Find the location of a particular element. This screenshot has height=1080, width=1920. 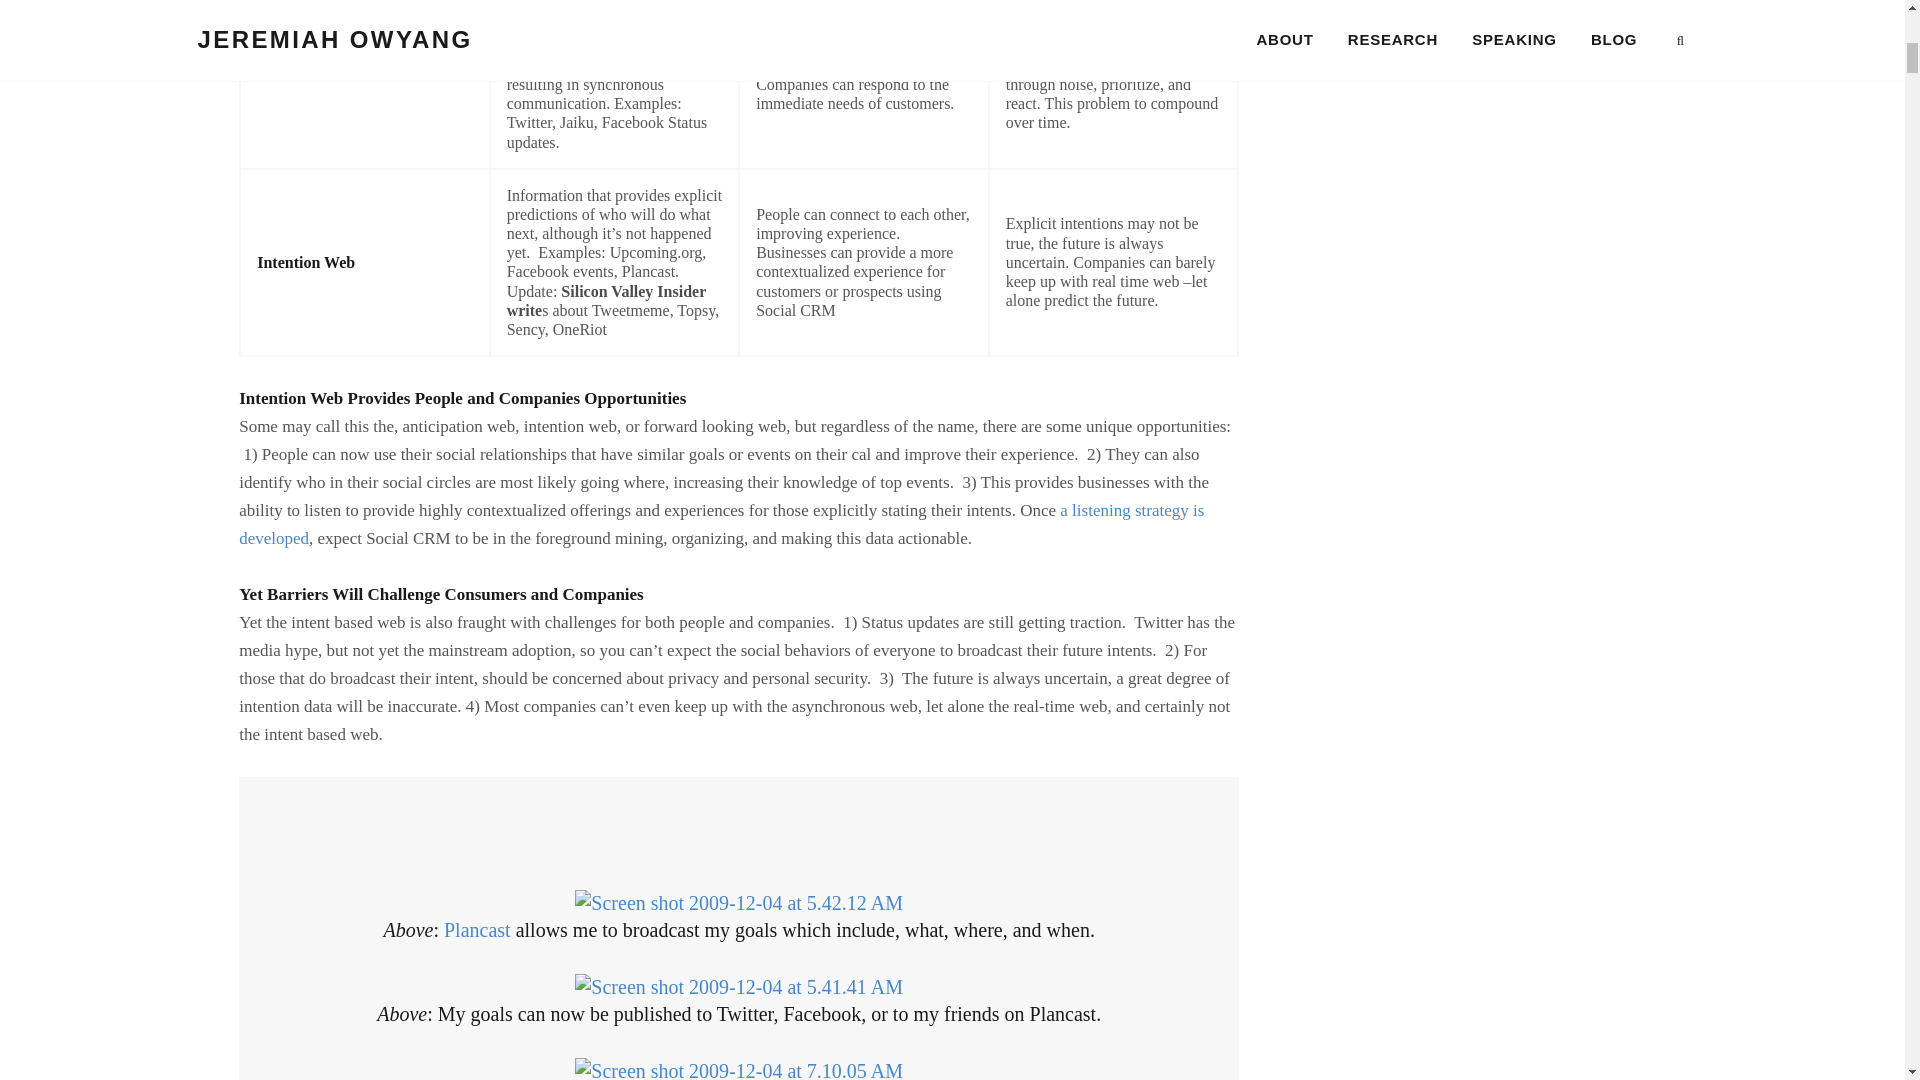

a listening strategy is developed is located at coordinates (720, 524).